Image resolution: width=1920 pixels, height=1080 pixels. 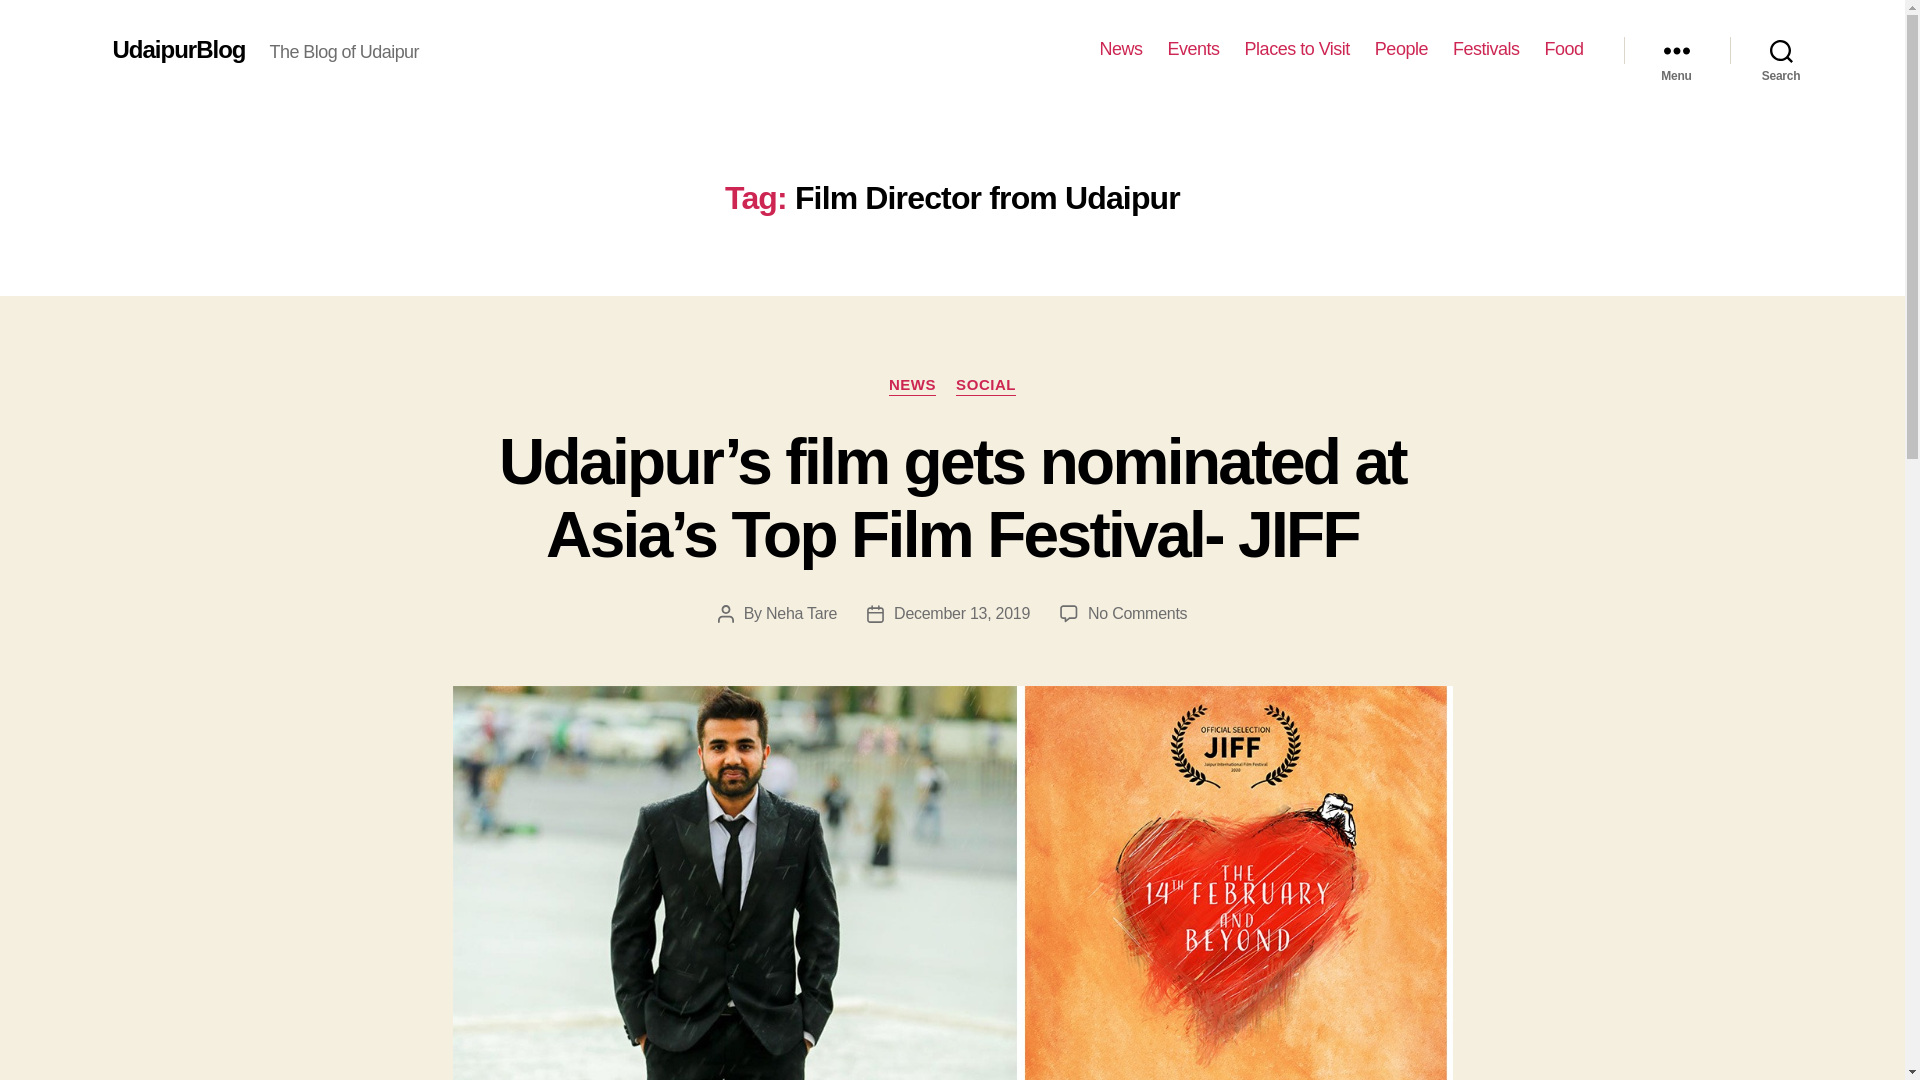 What do you see at coordinates (1121, 49) in the screenshot?
I see `News` at bounding box center [1121, 49].